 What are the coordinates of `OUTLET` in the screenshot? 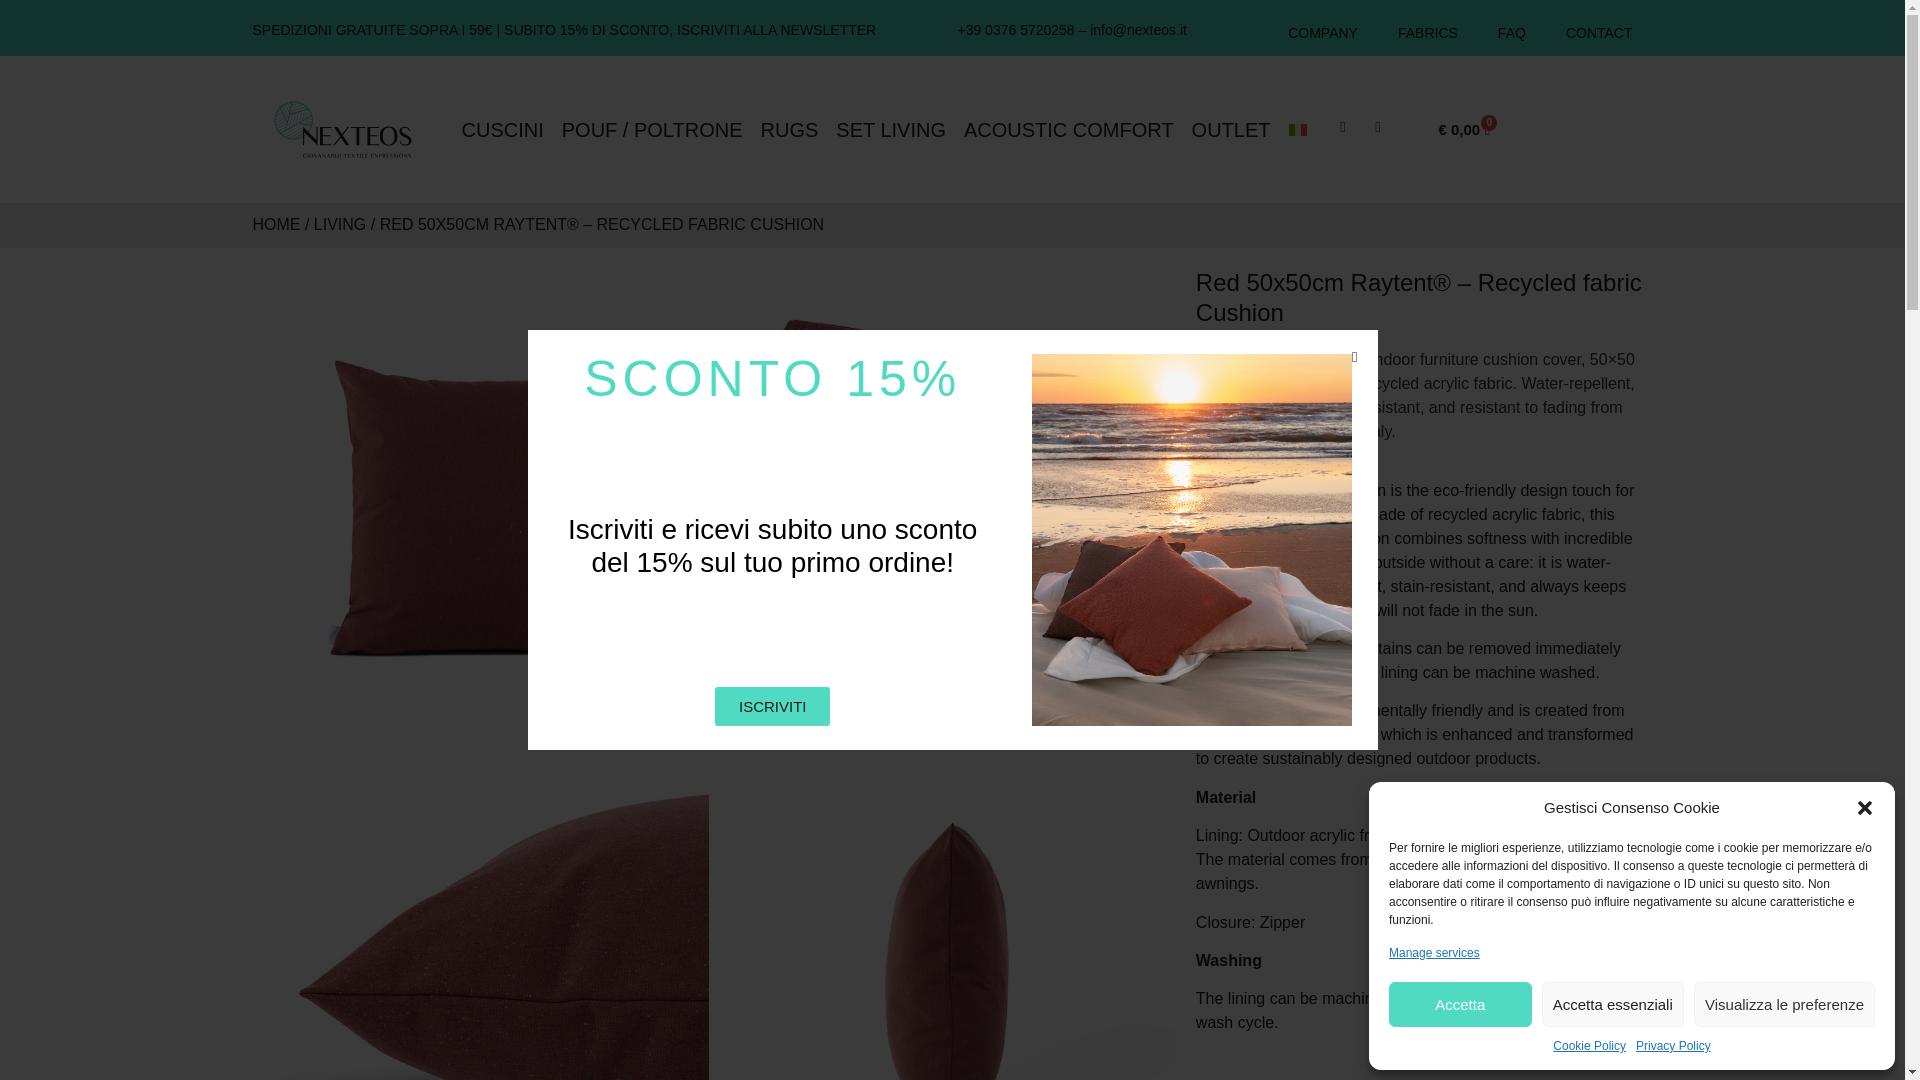 It's located at (1231, 130).